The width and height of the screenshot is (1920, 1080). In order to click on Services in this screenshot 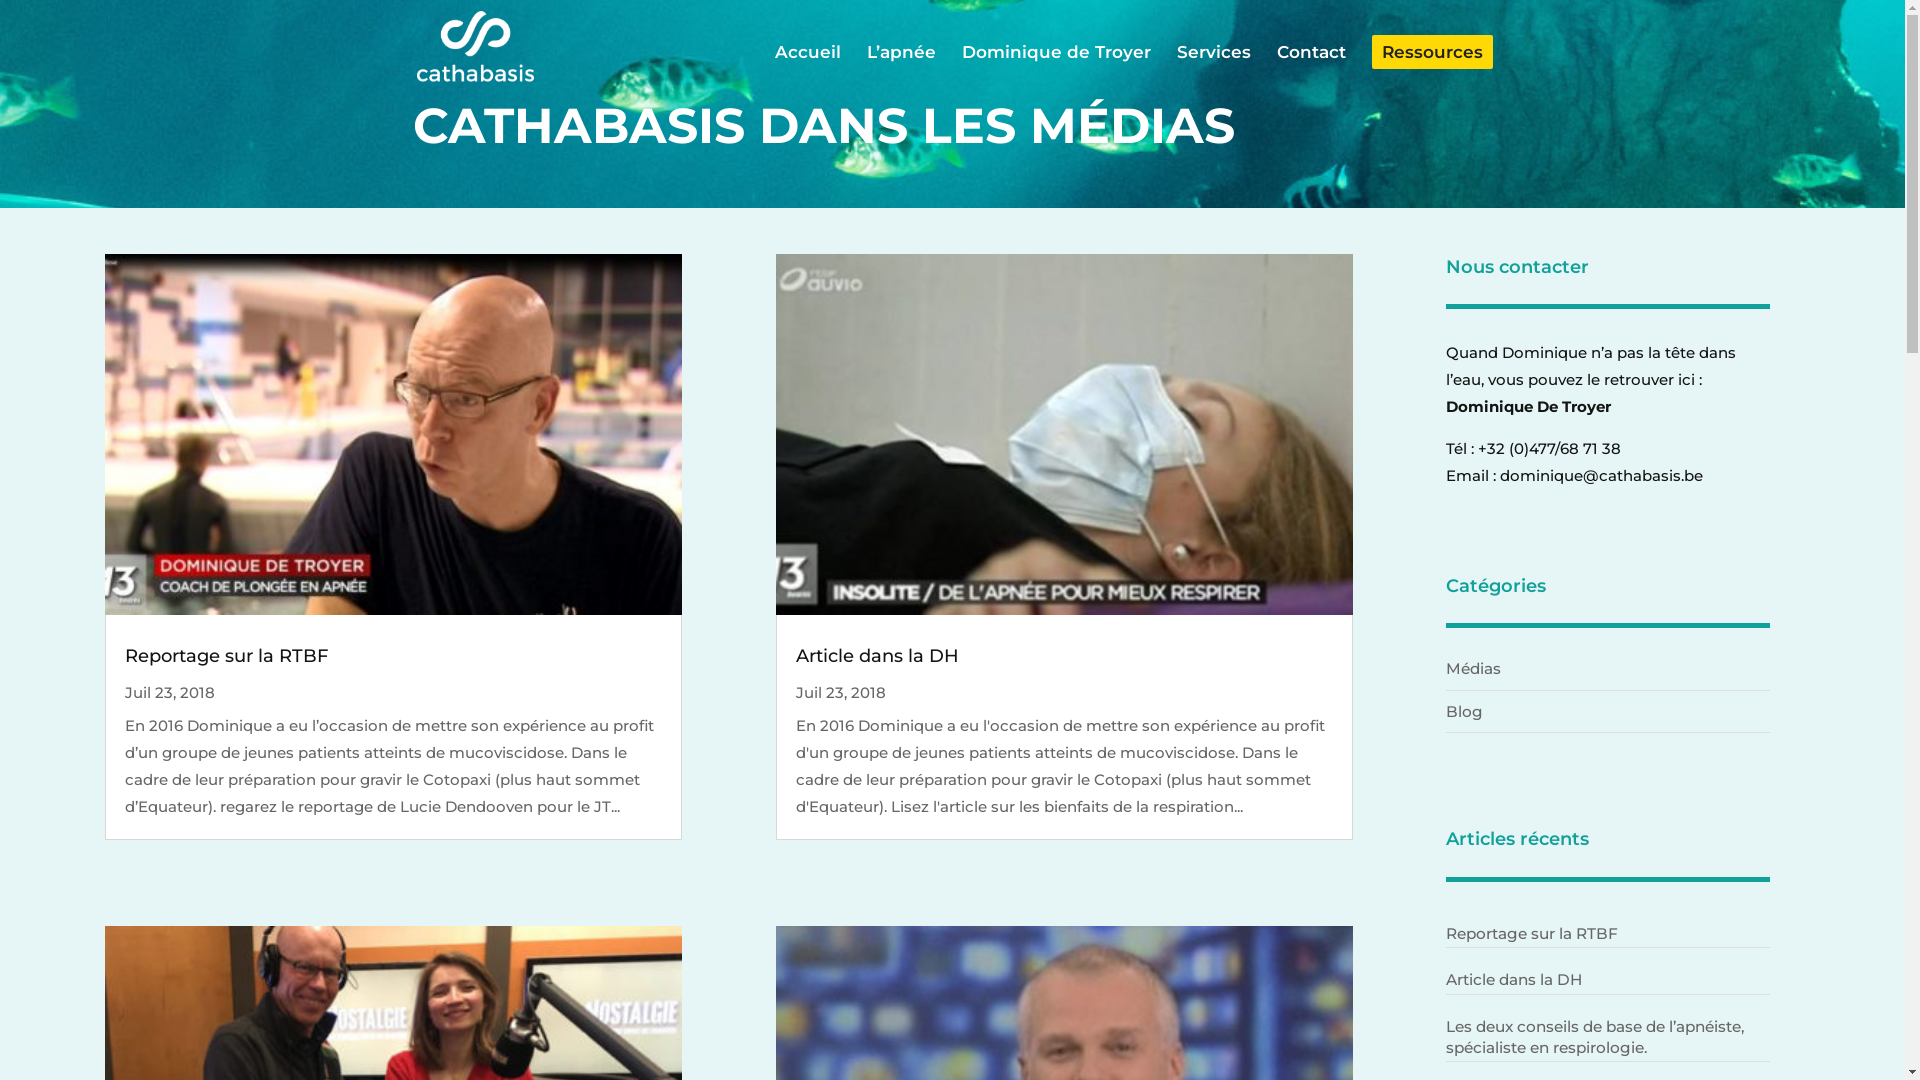, I will do `click(1213, 70)`.